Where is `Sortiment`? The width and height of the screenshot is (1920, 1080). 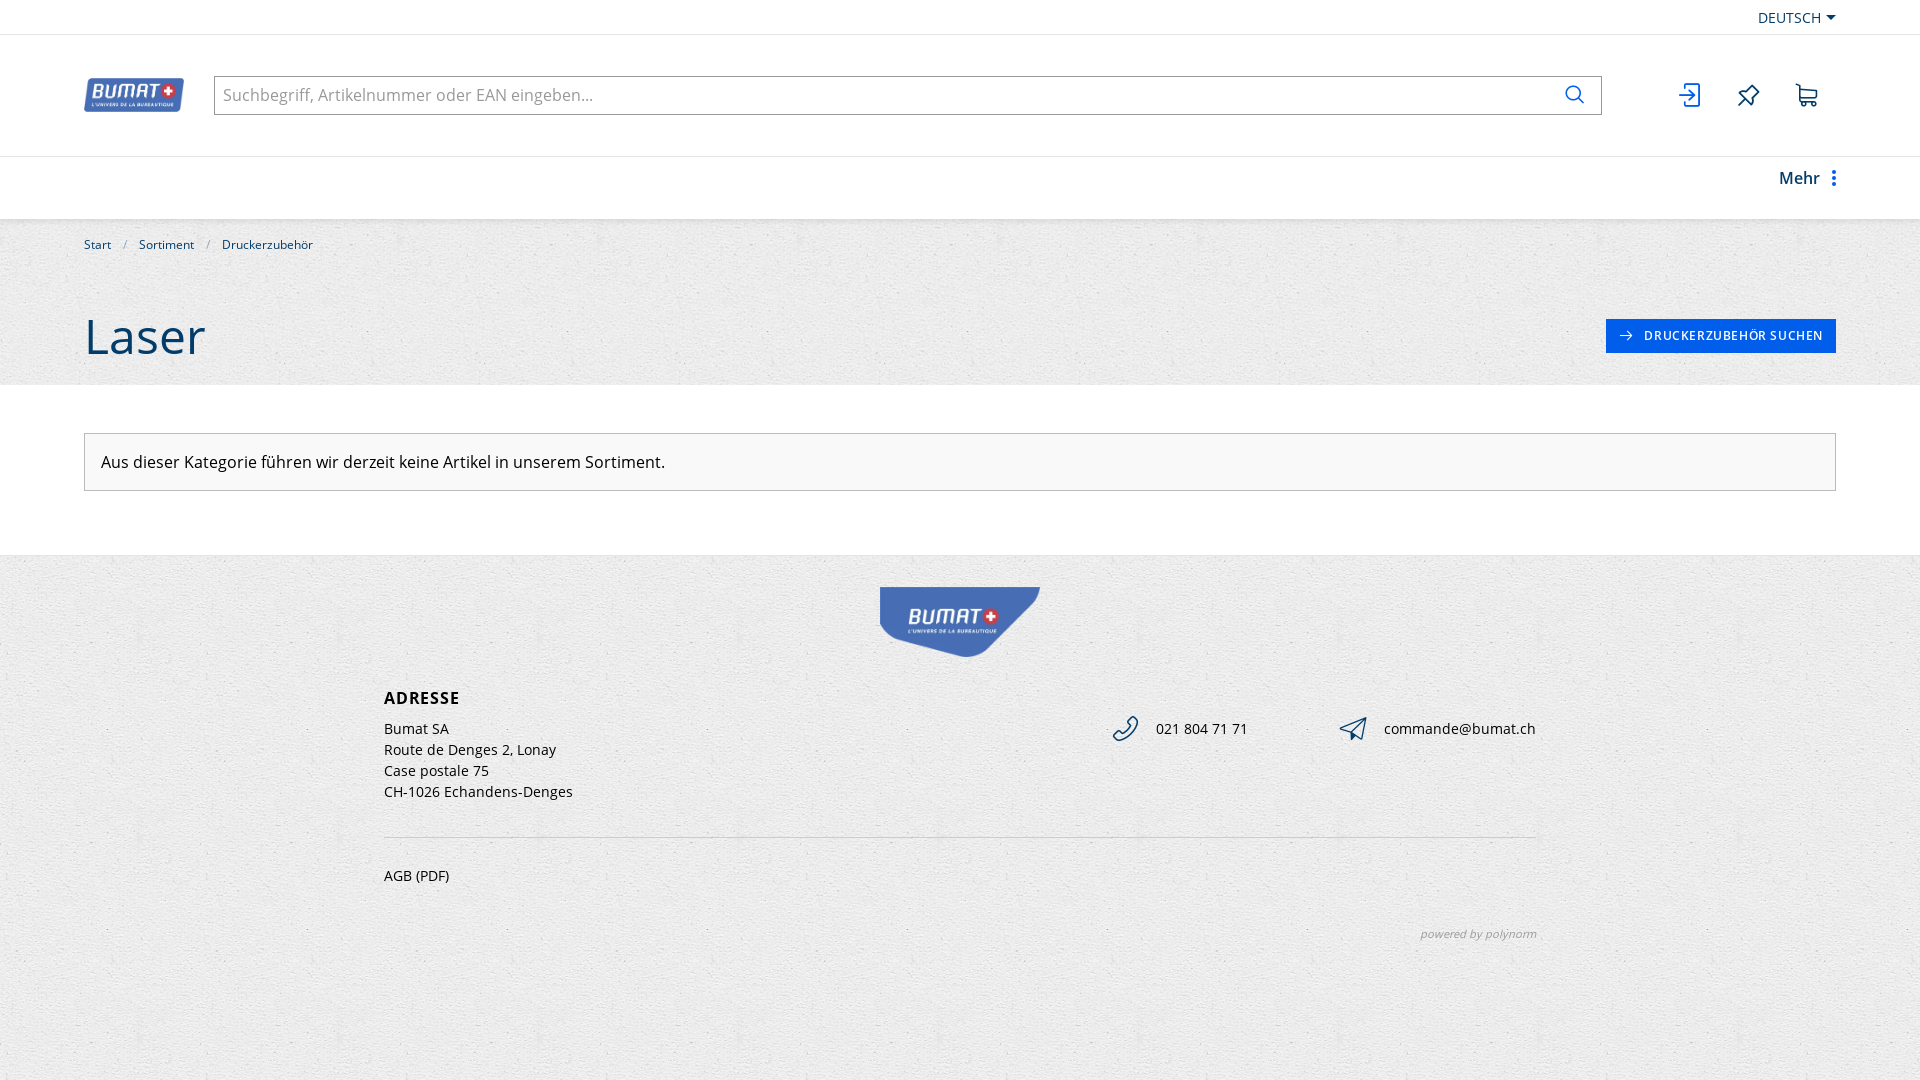 Sortiment is located at coordinates (166, 244).